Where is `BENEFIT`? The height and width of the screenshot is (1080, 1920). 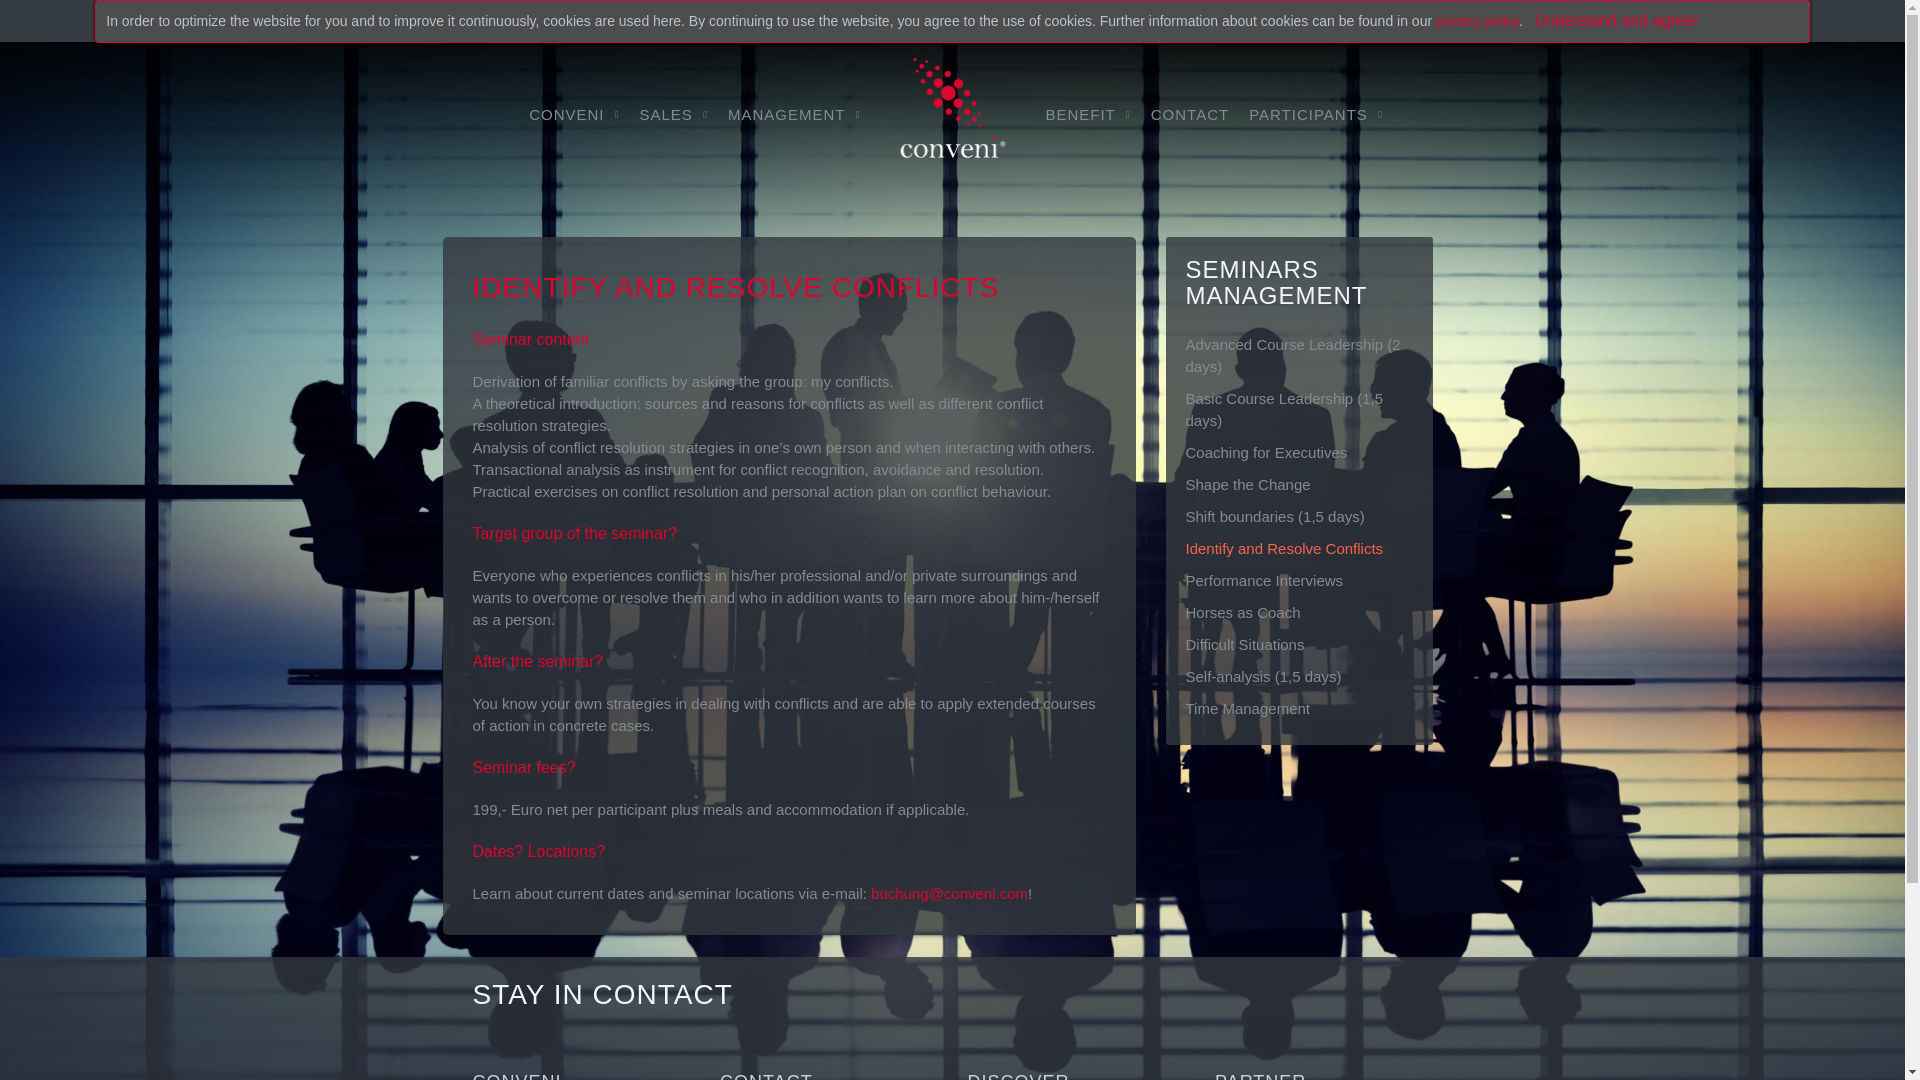 BENEFIT is located at coordinates (1087, 113).